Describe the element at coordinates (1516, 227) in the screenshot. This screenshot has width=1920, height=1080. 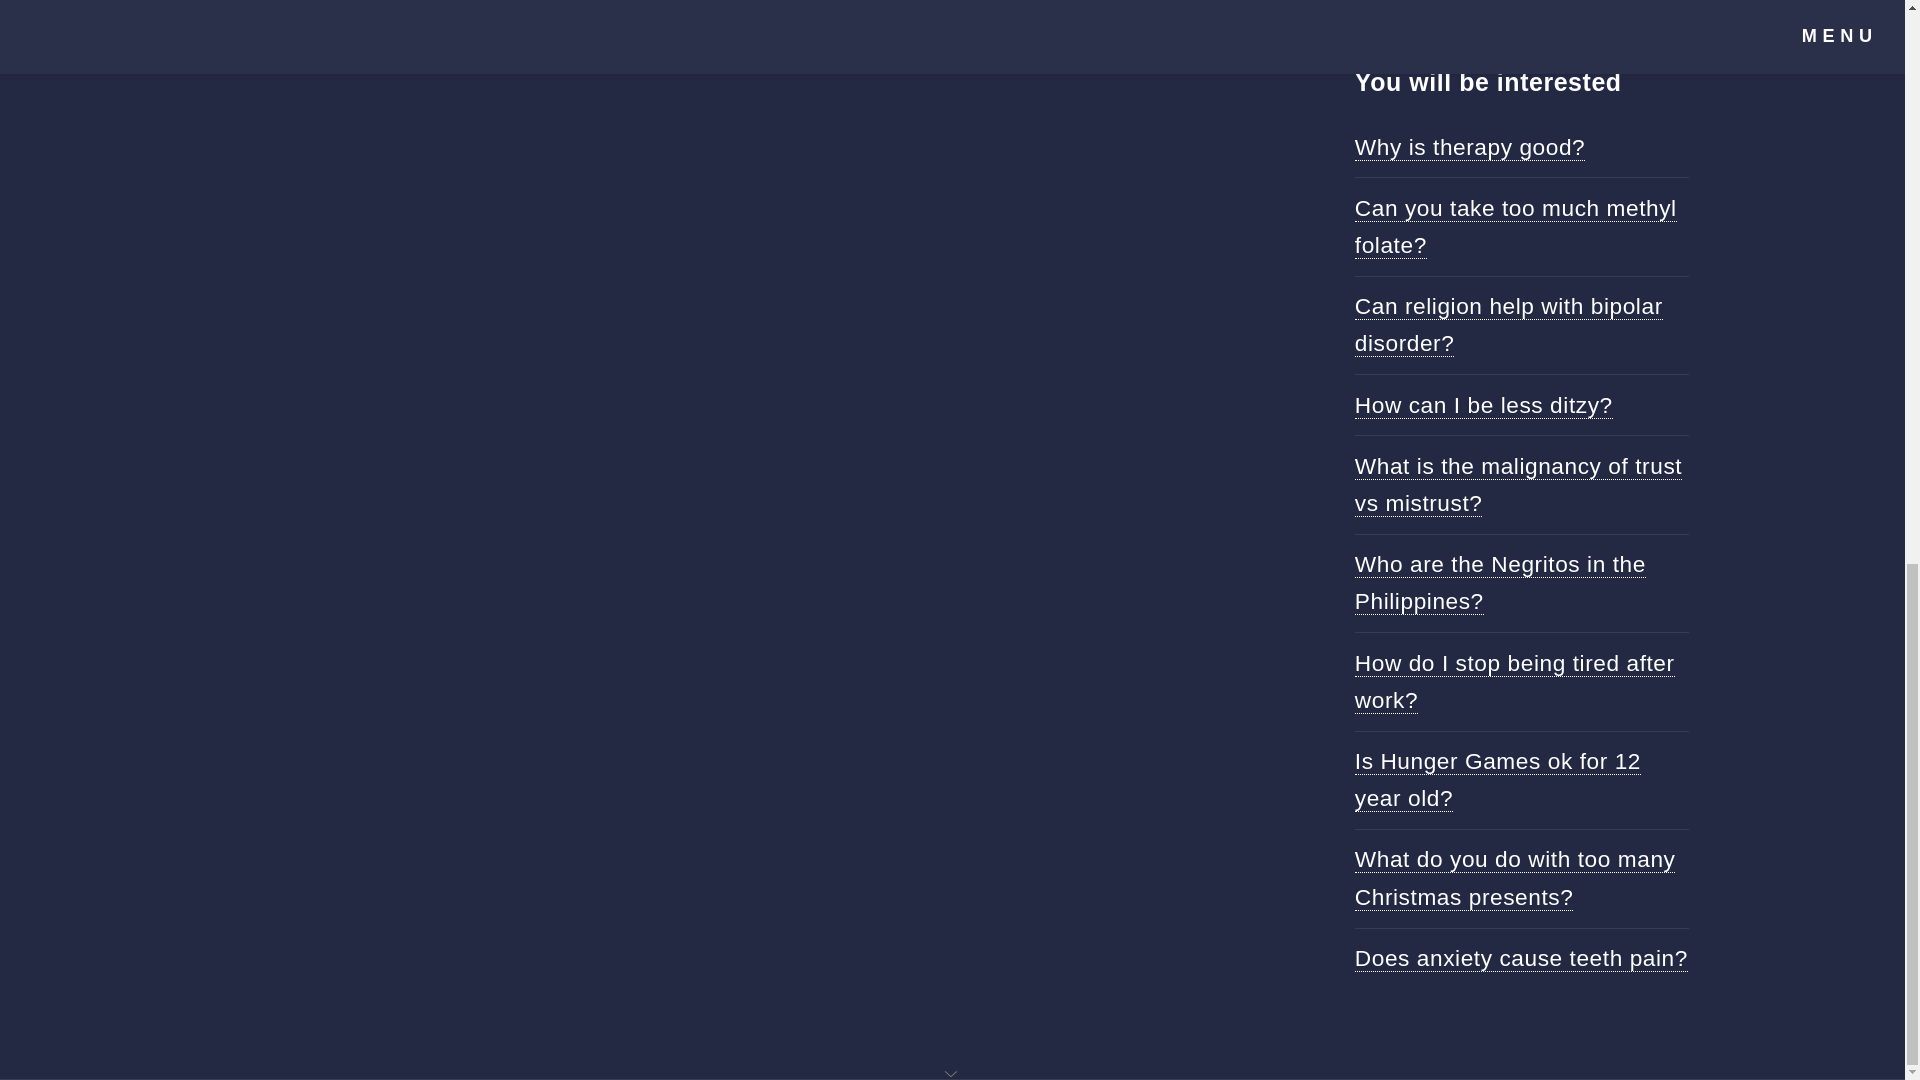
I see `Can you take too much methyl folate?` at that location.